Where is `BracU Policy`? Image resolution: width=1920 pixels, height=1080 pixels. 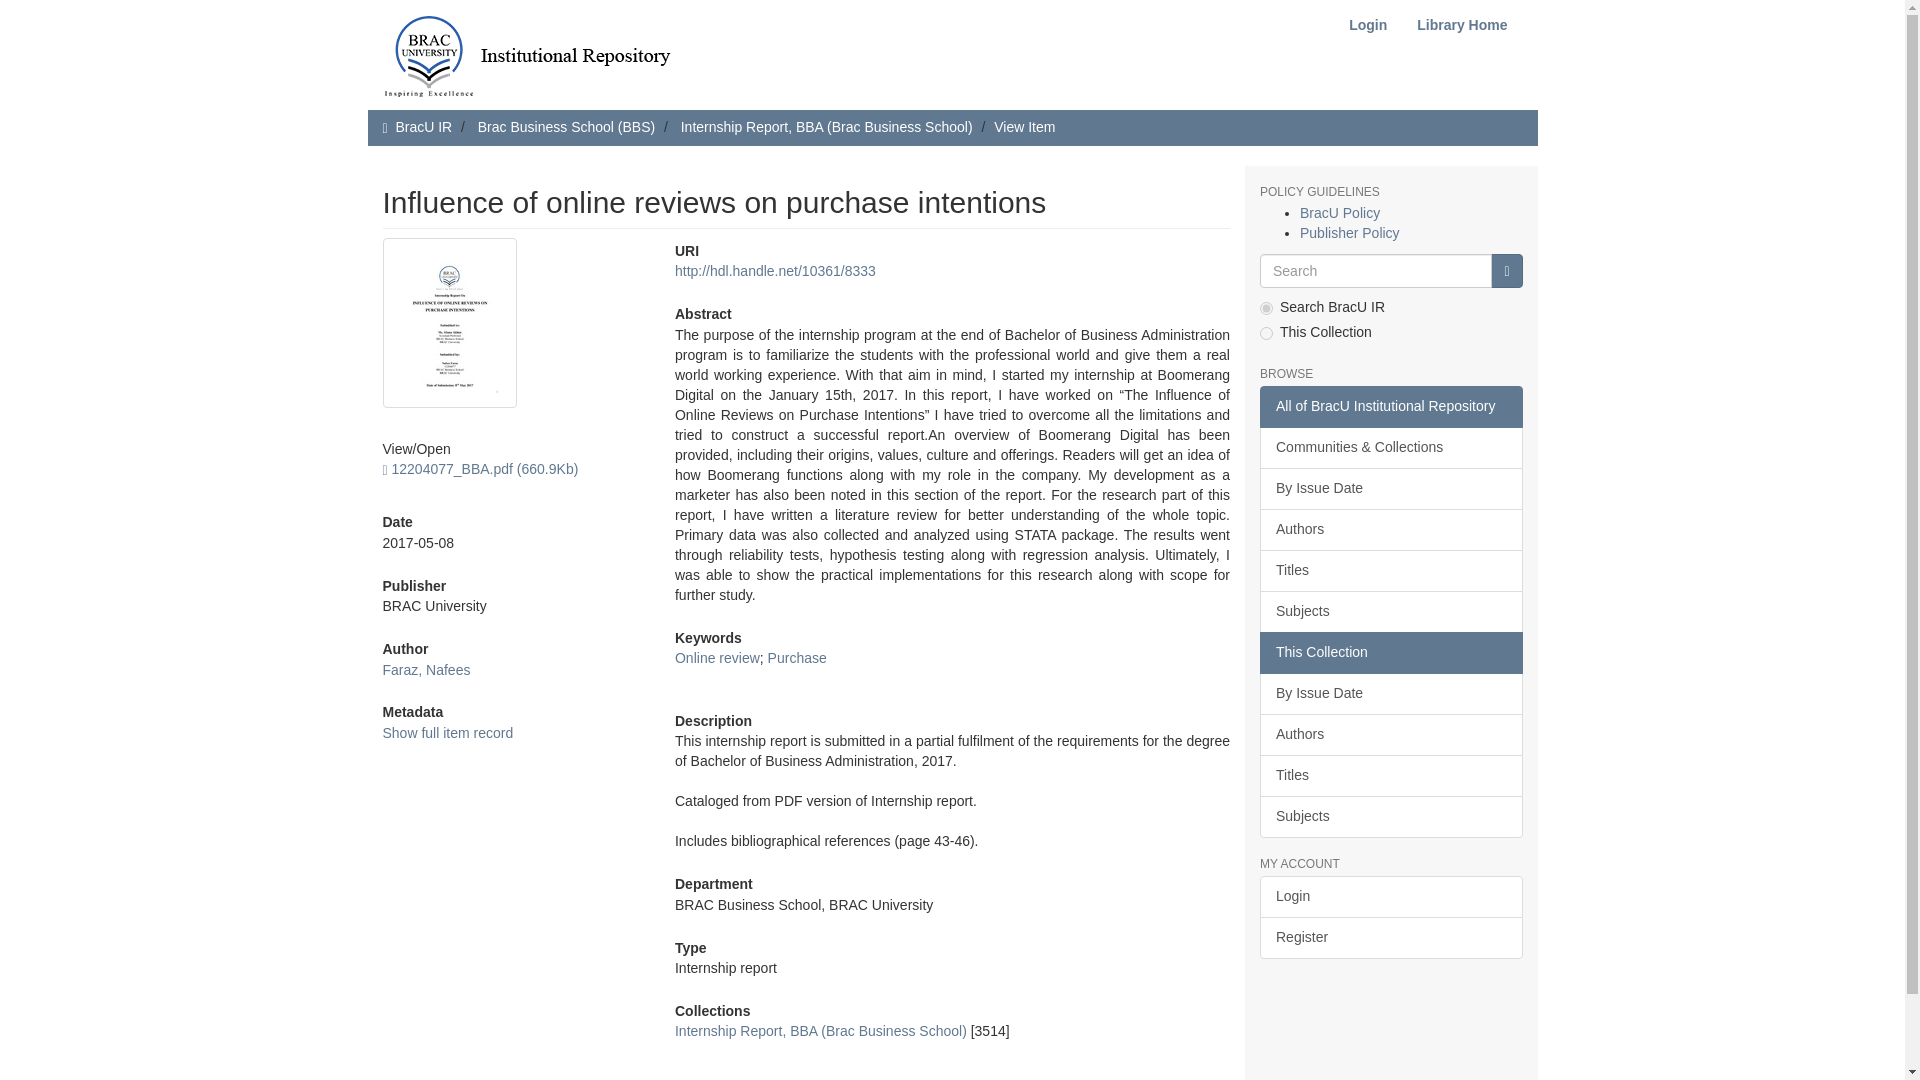
BracU Policy is located at coordinates (1340, 213).